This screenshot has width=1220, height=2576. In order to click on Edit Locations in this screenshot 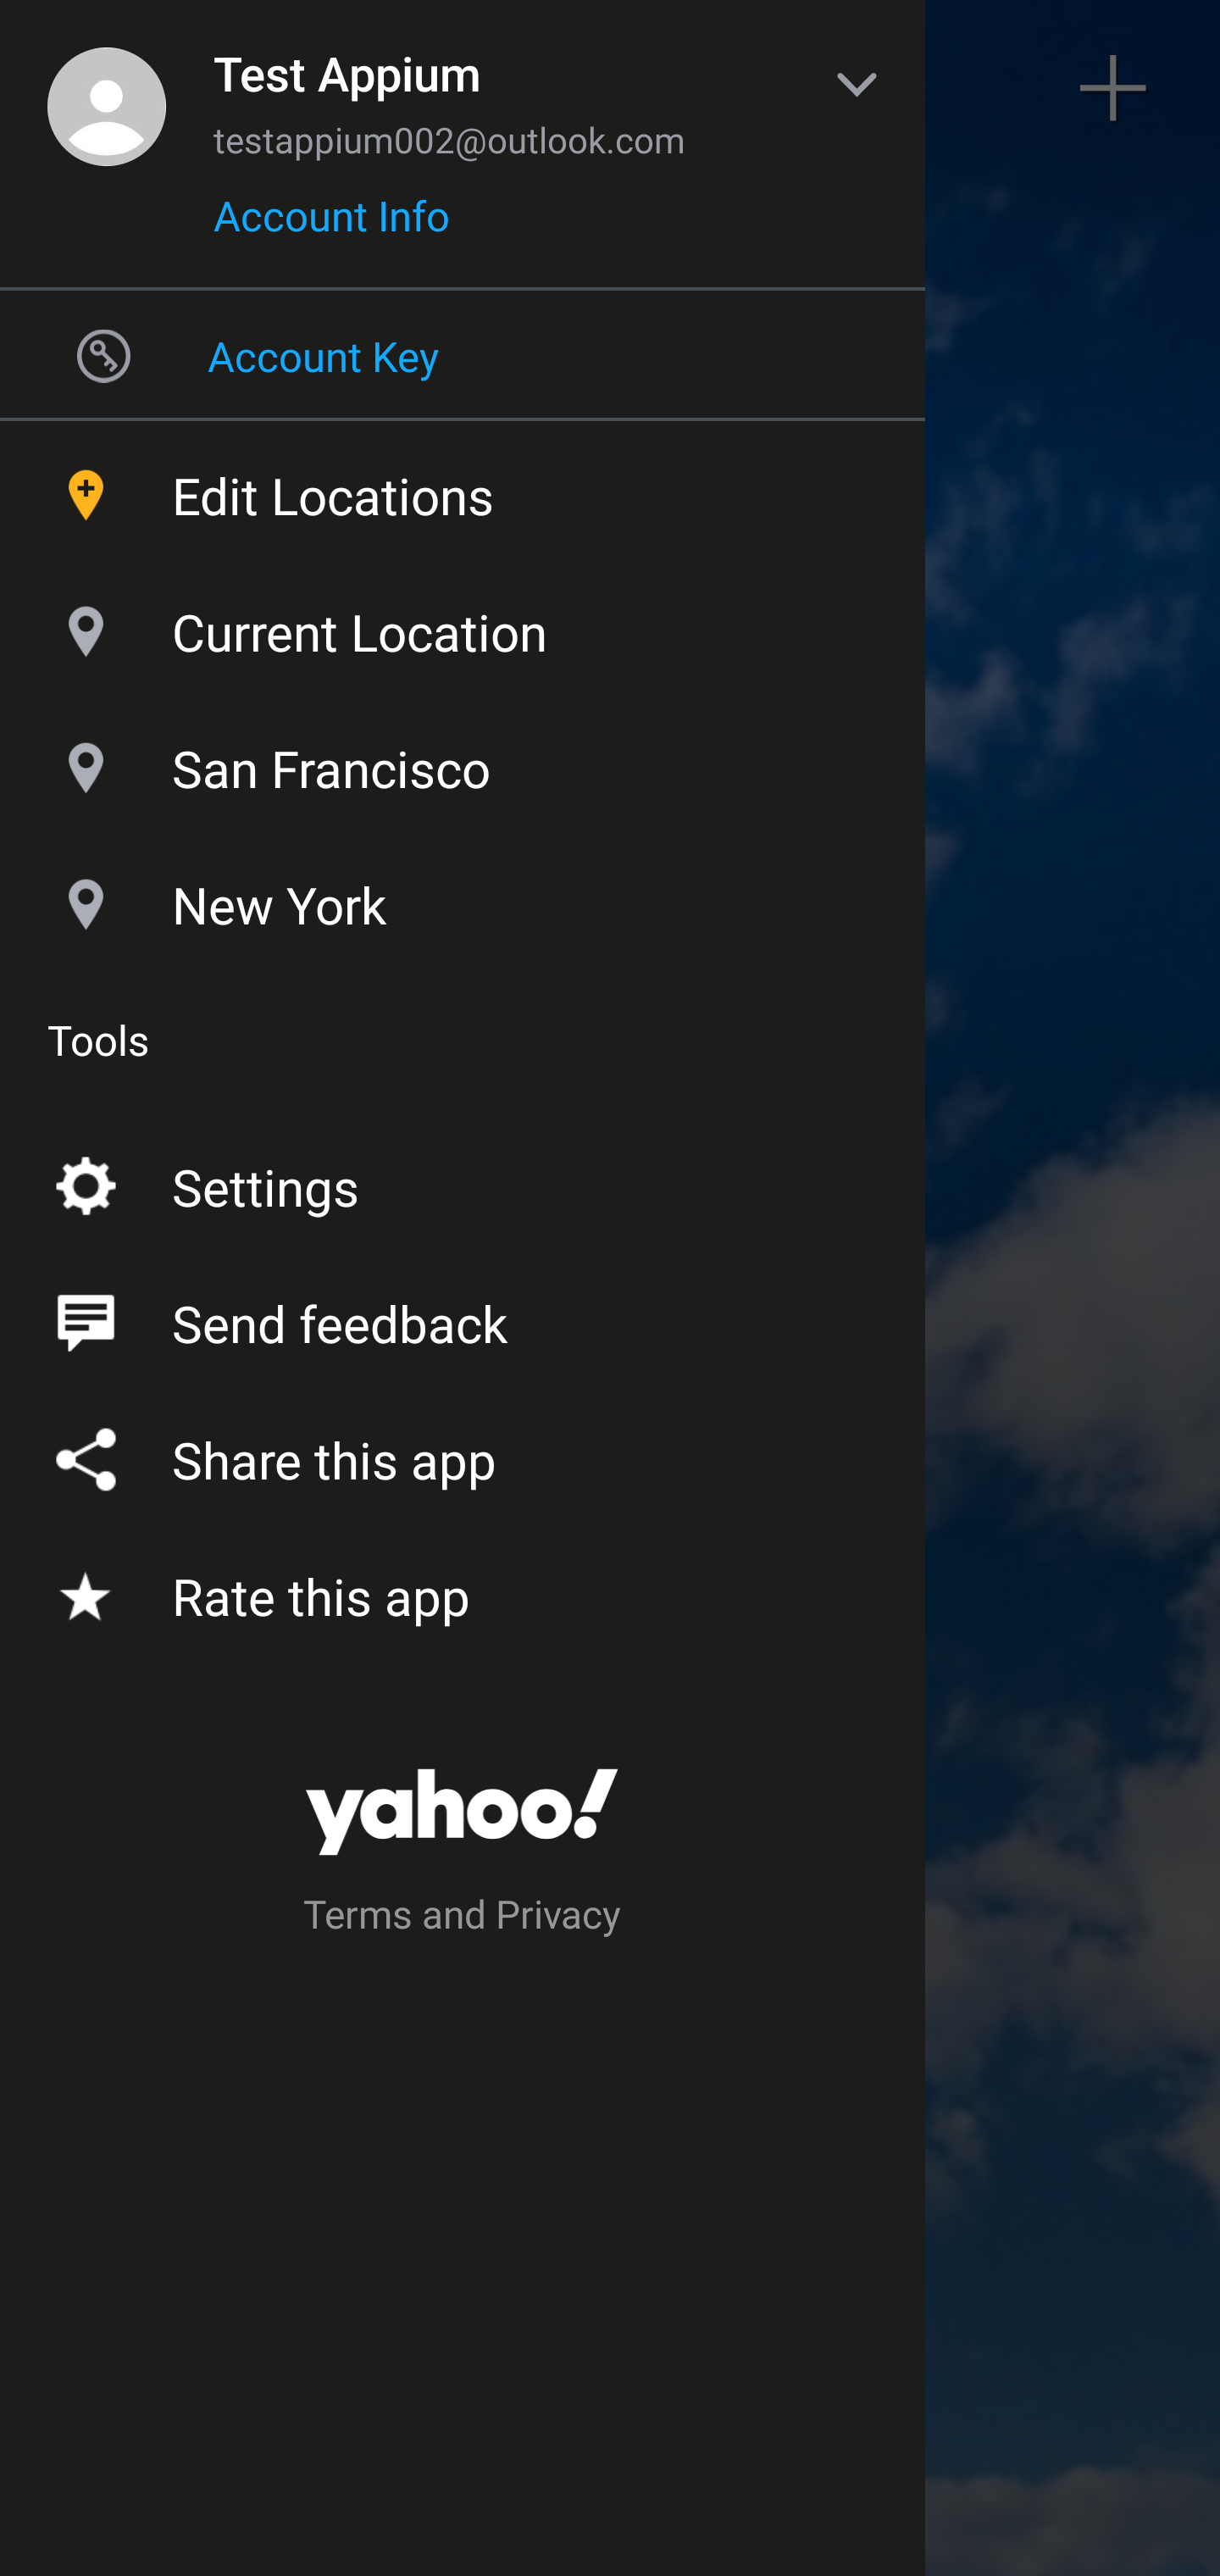, I will do `click(463, 488)`.